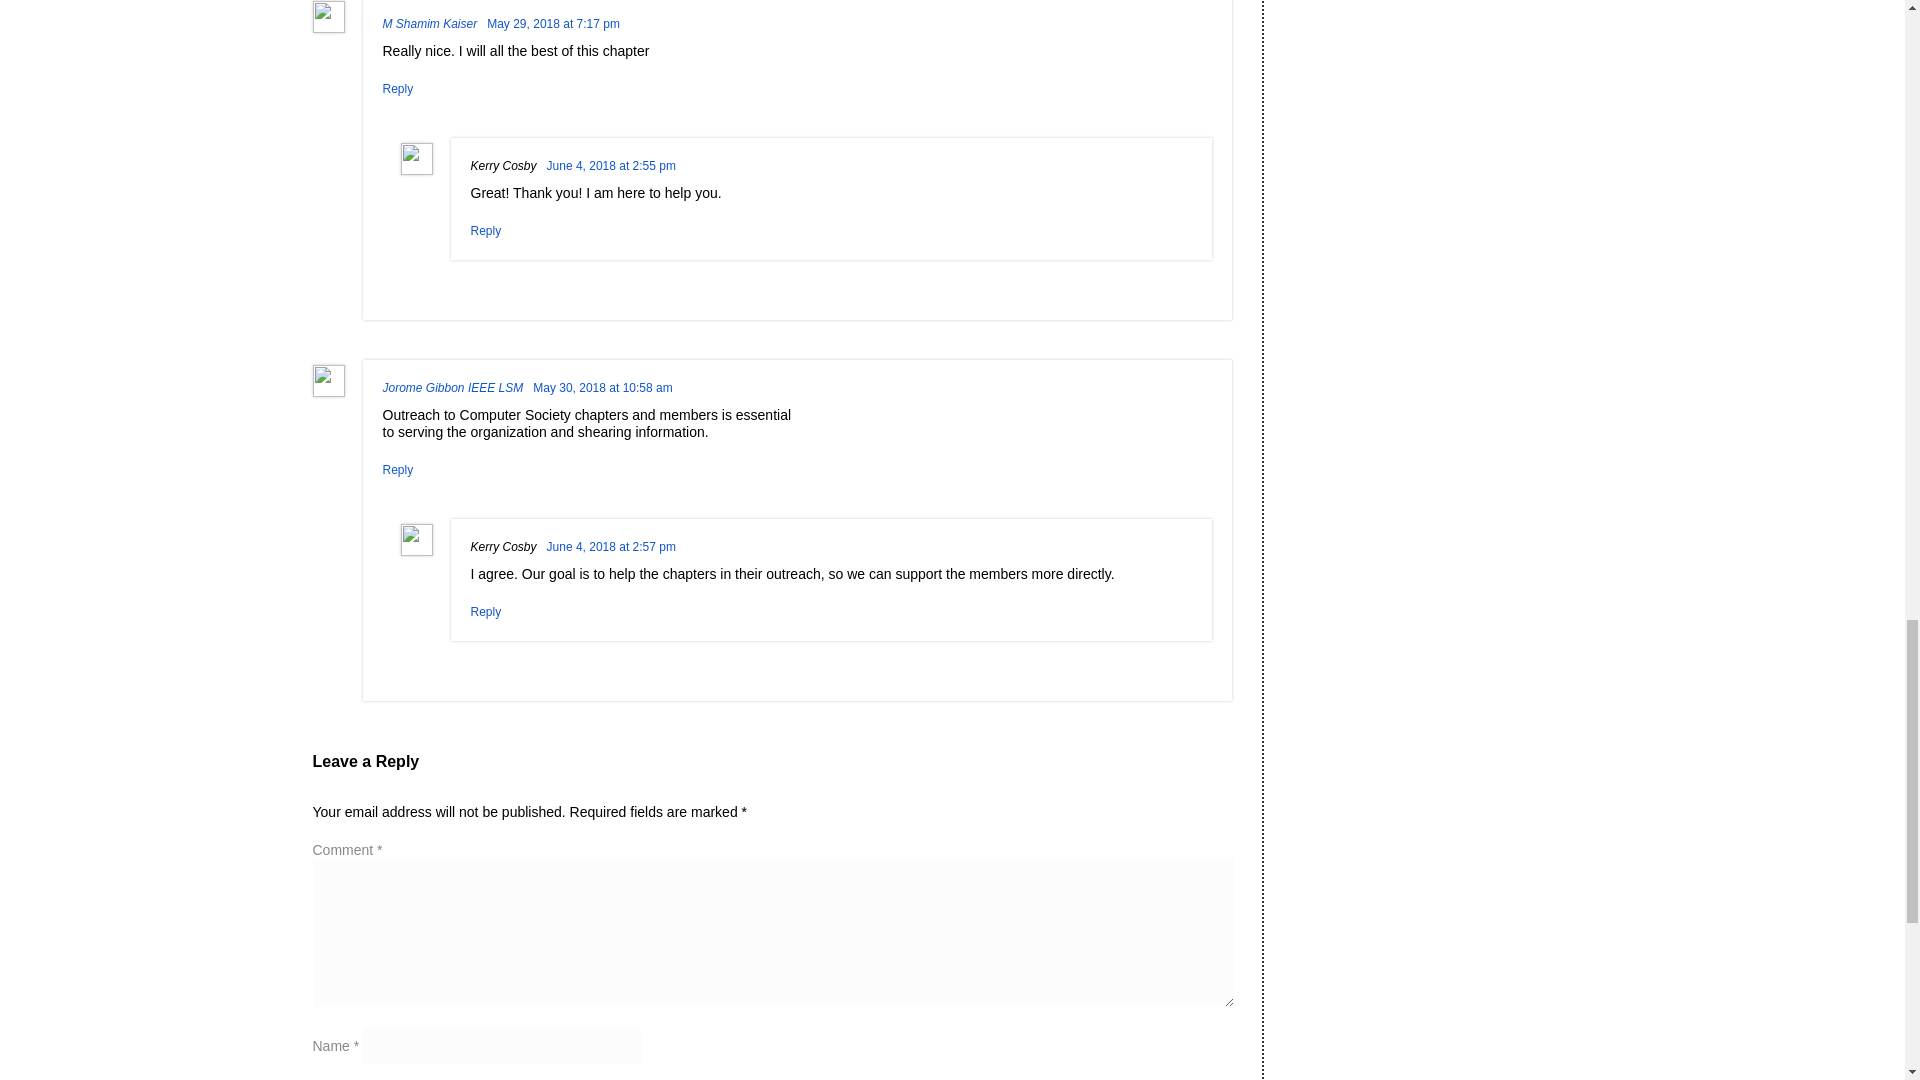  What do you see at coordinates (429, 24) in the screenshot?
I see `M Shamim Kaiser` at bounding box center [429, 24].